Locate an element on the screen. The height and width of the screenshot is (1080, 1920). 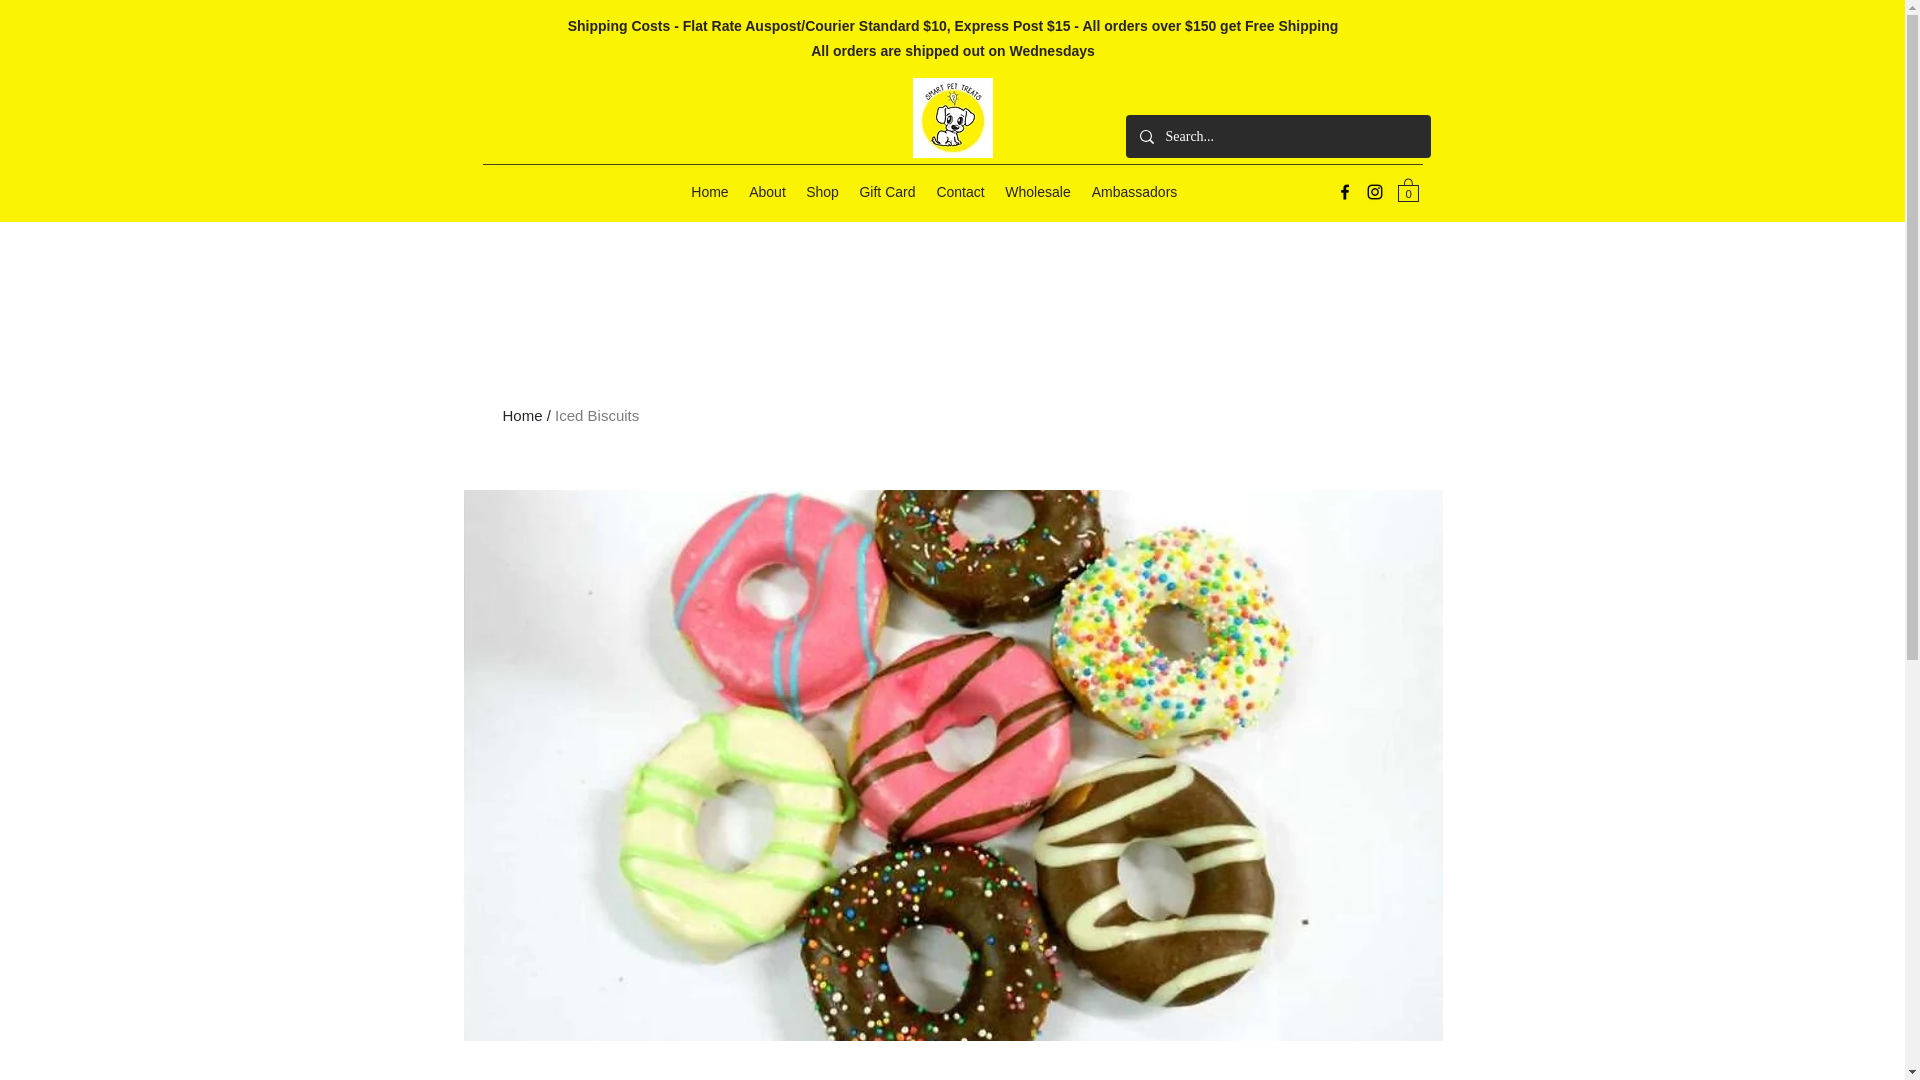
Contact is located at coordinates (960, 192).